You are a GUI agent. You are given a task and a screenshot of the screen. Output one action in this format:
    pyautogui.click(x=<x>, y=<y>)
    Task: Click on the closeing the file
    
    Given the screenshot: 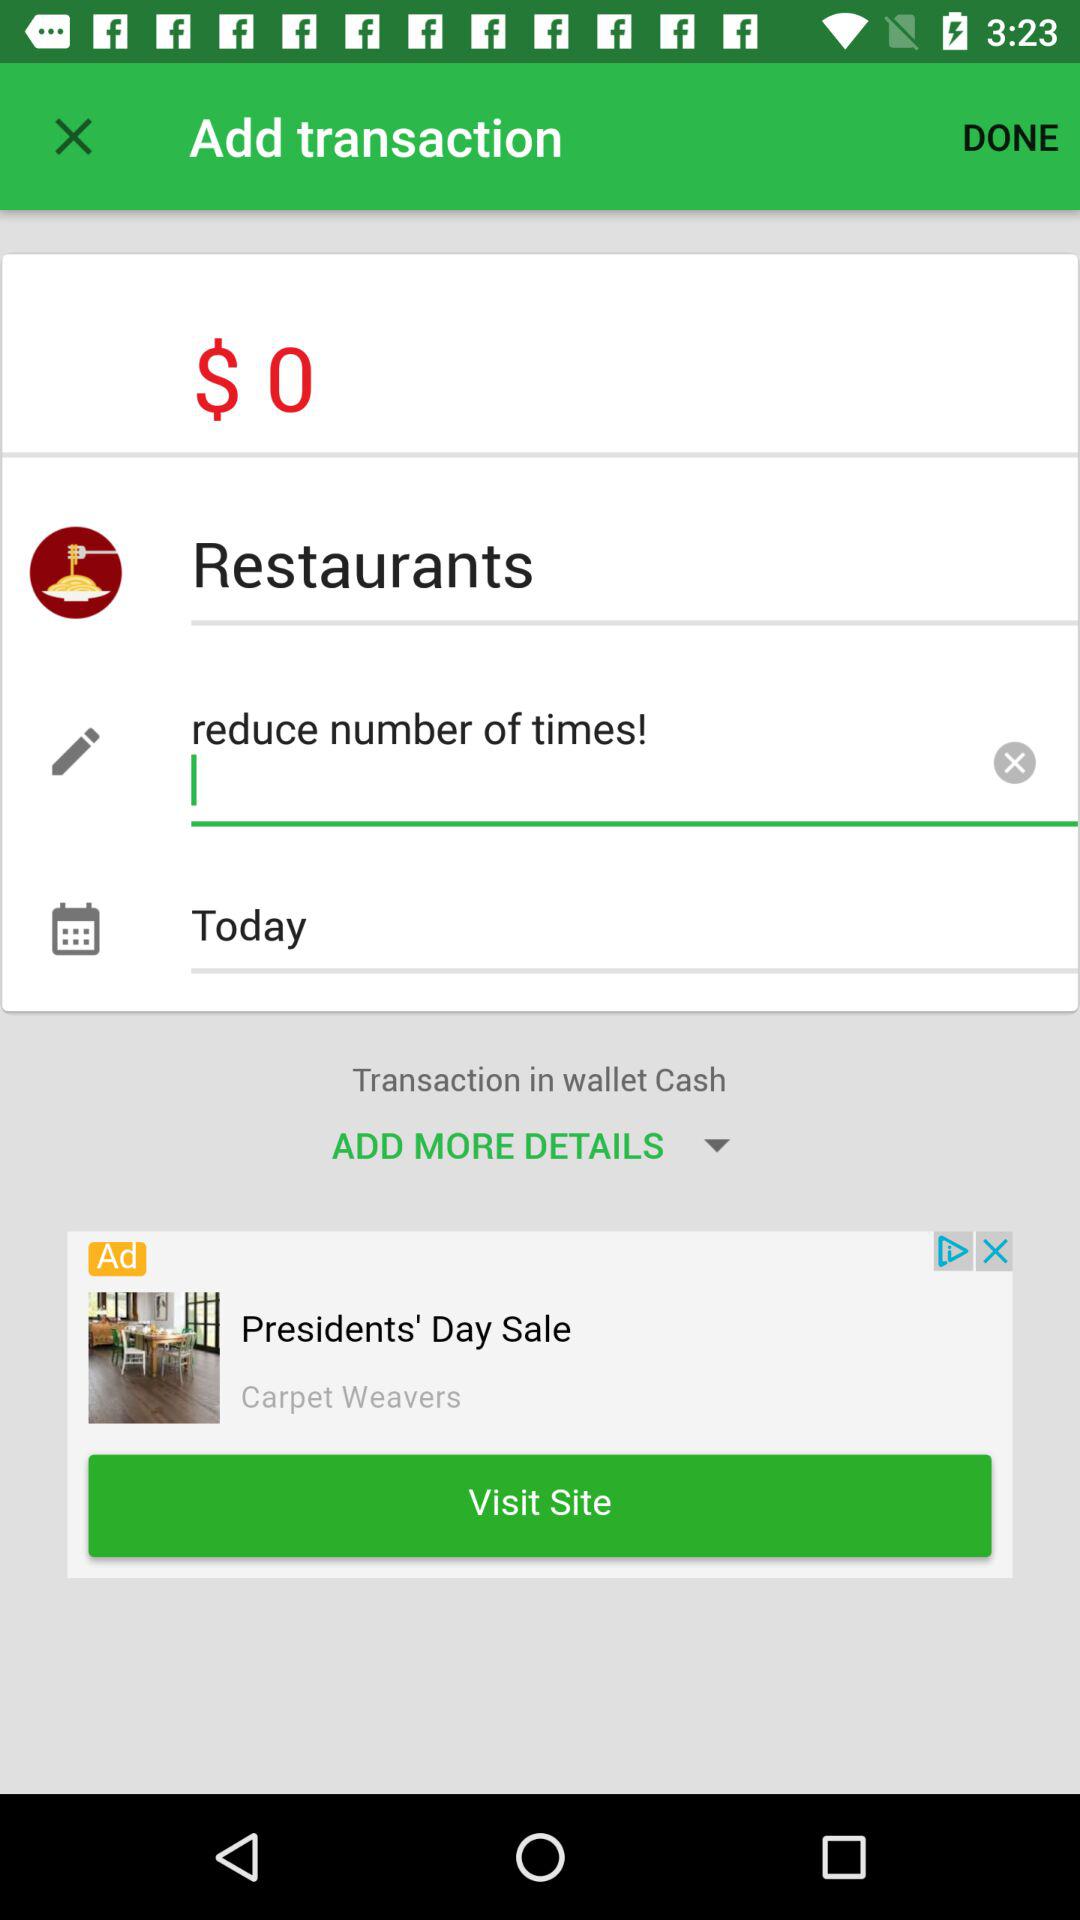 What is the action you would take?
    pyautogui.click(x=74, y=136)
    